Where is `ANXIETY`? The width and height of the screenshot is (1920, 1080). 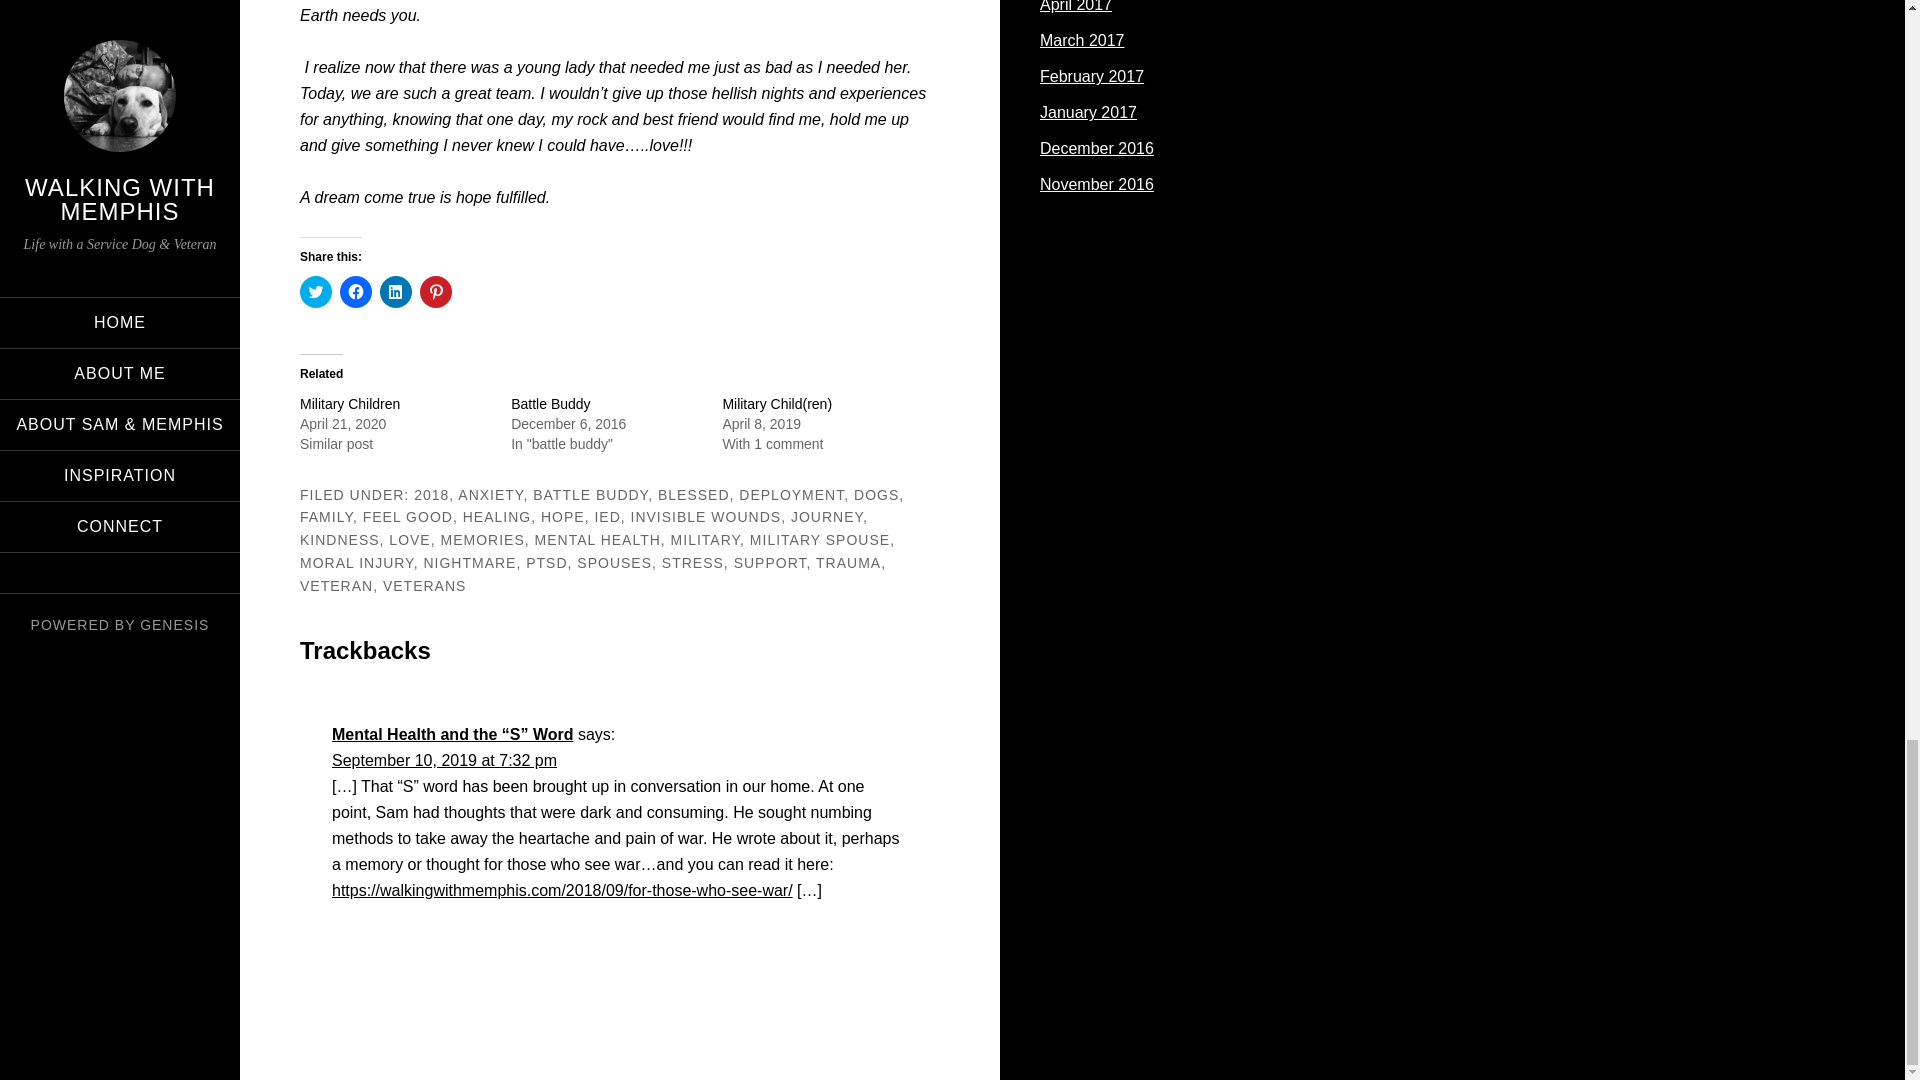
ANXIETY is located at coordinates (490, 495).